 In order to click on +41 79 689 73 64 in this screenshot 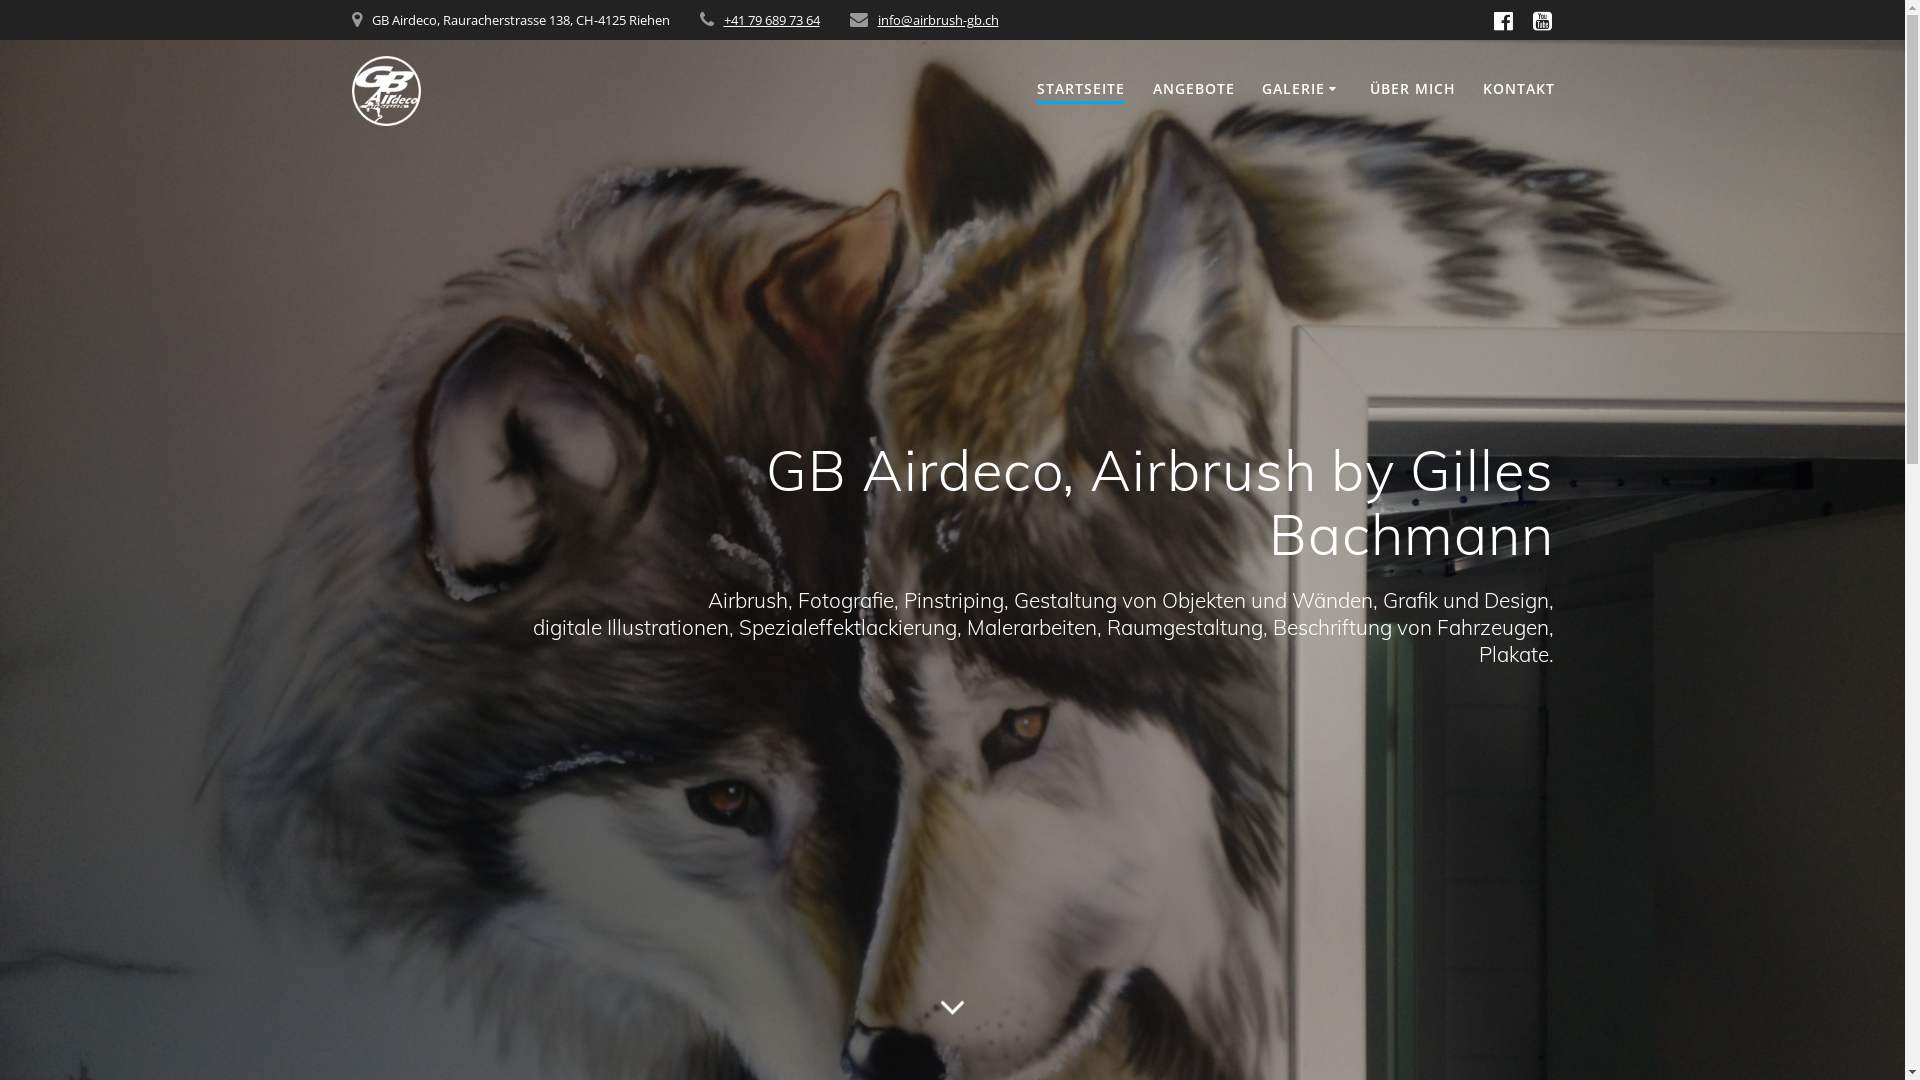, I will do `click(772, 20)`.